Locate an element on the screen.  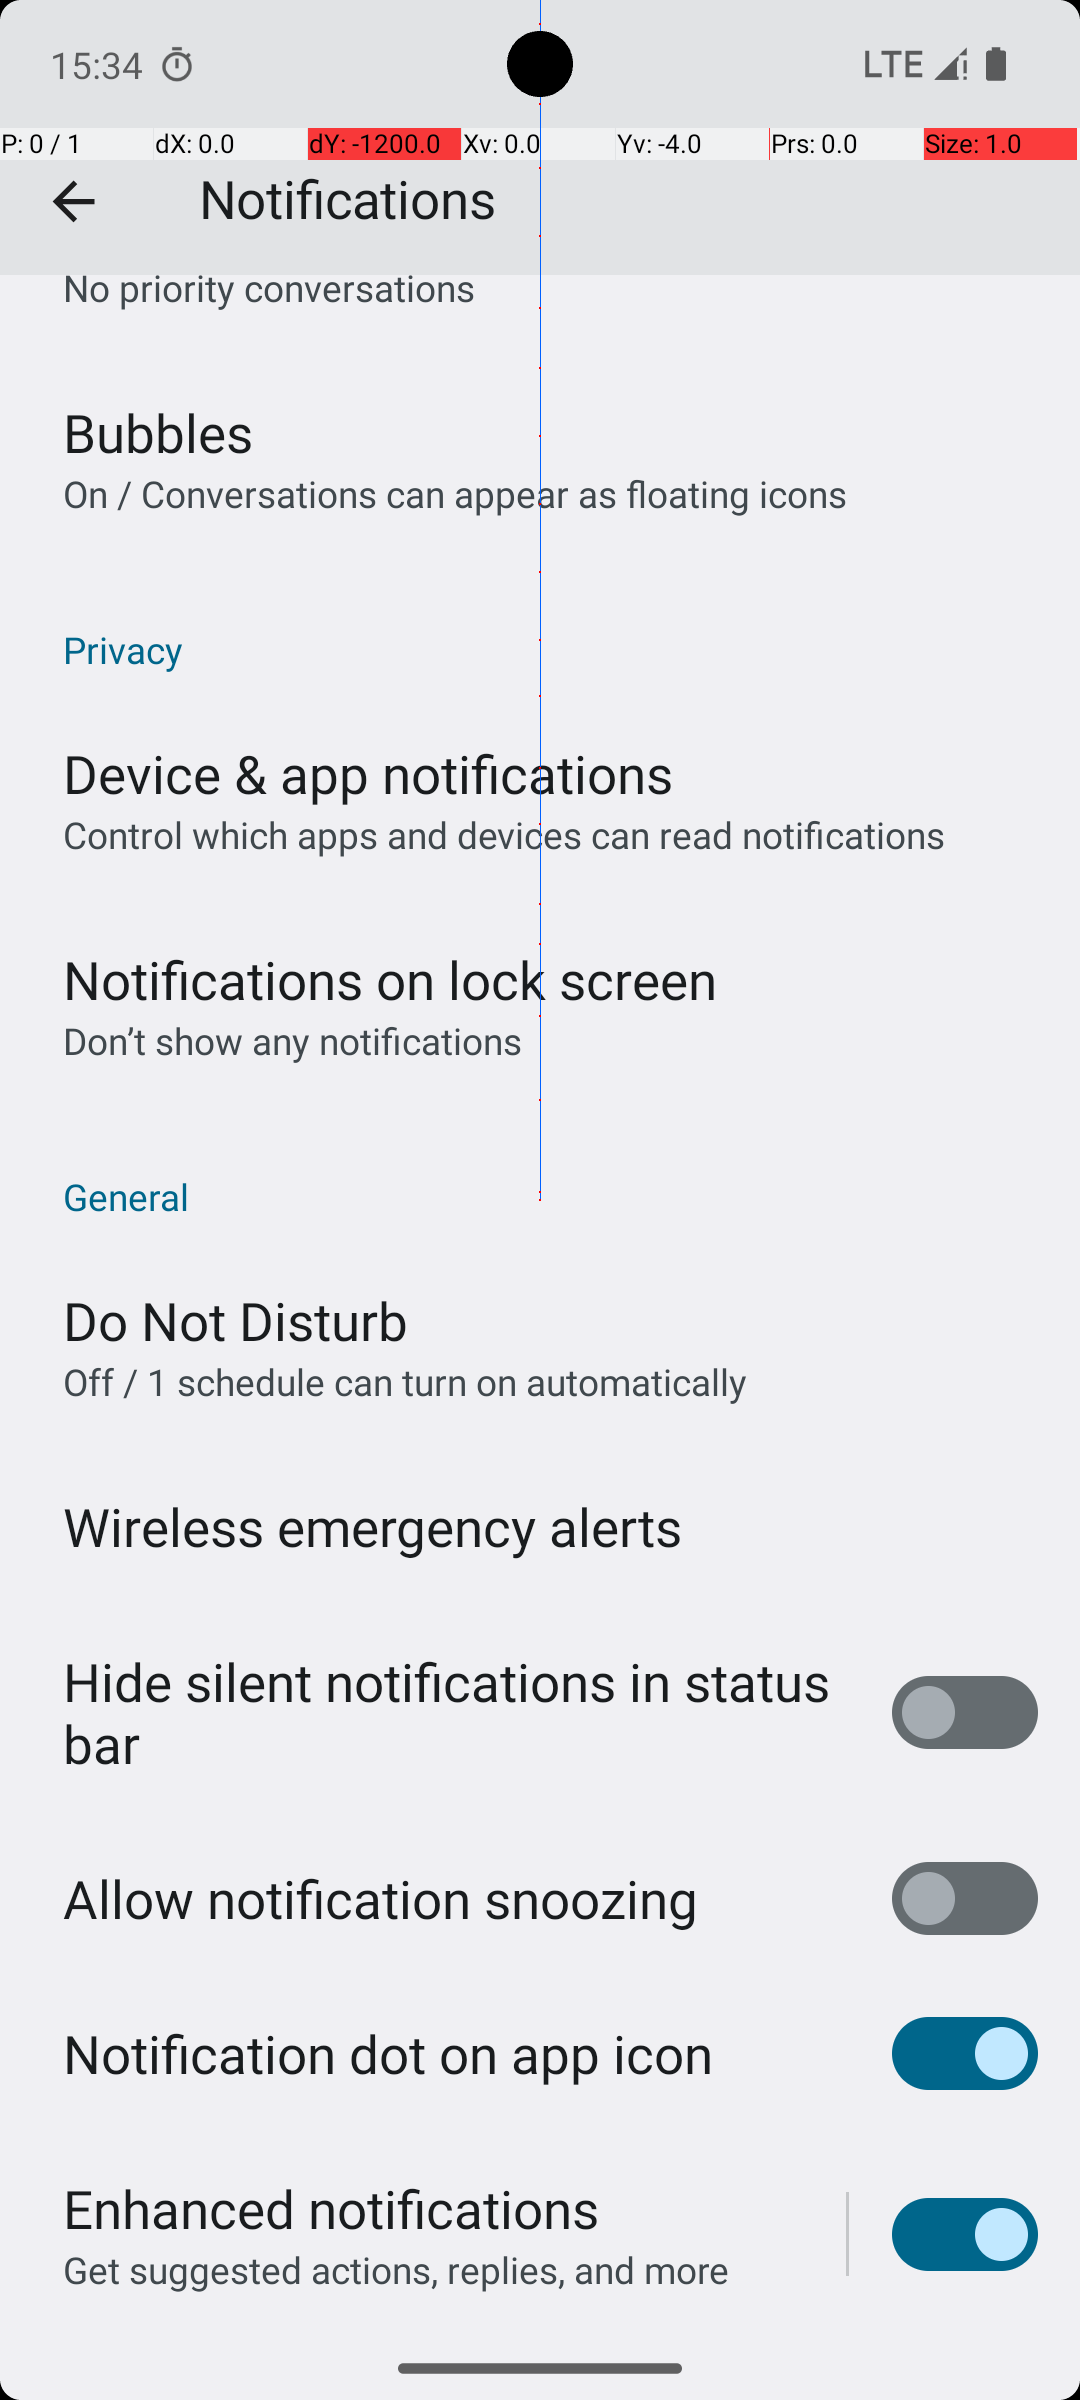
Get suggested actions, replies, and more is located at coordinates (396, 2270).